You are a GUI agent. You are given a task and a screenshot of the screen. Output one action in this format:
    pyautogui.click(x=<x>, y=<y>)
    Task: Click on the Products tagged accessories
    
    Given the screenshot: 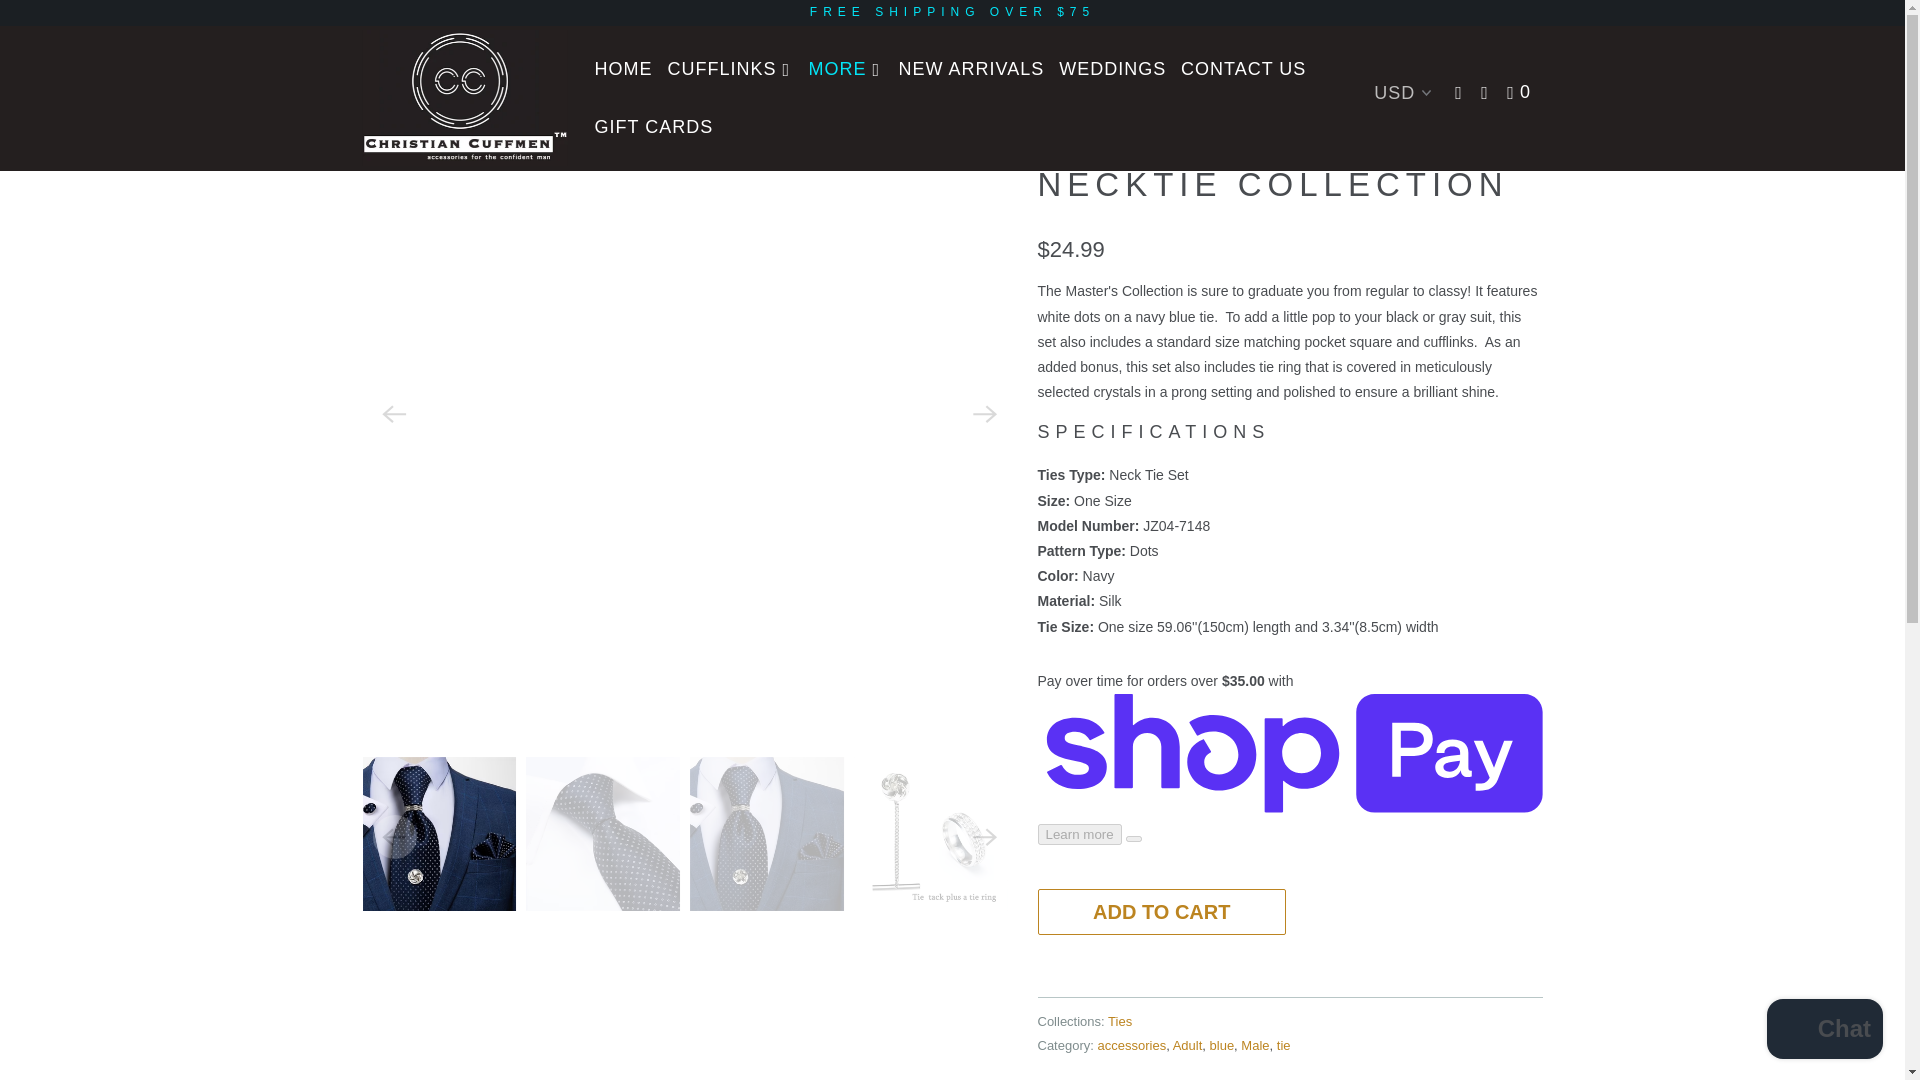 What is the action you would take?
    pyautogui.click(x=1132, y=1045)
    